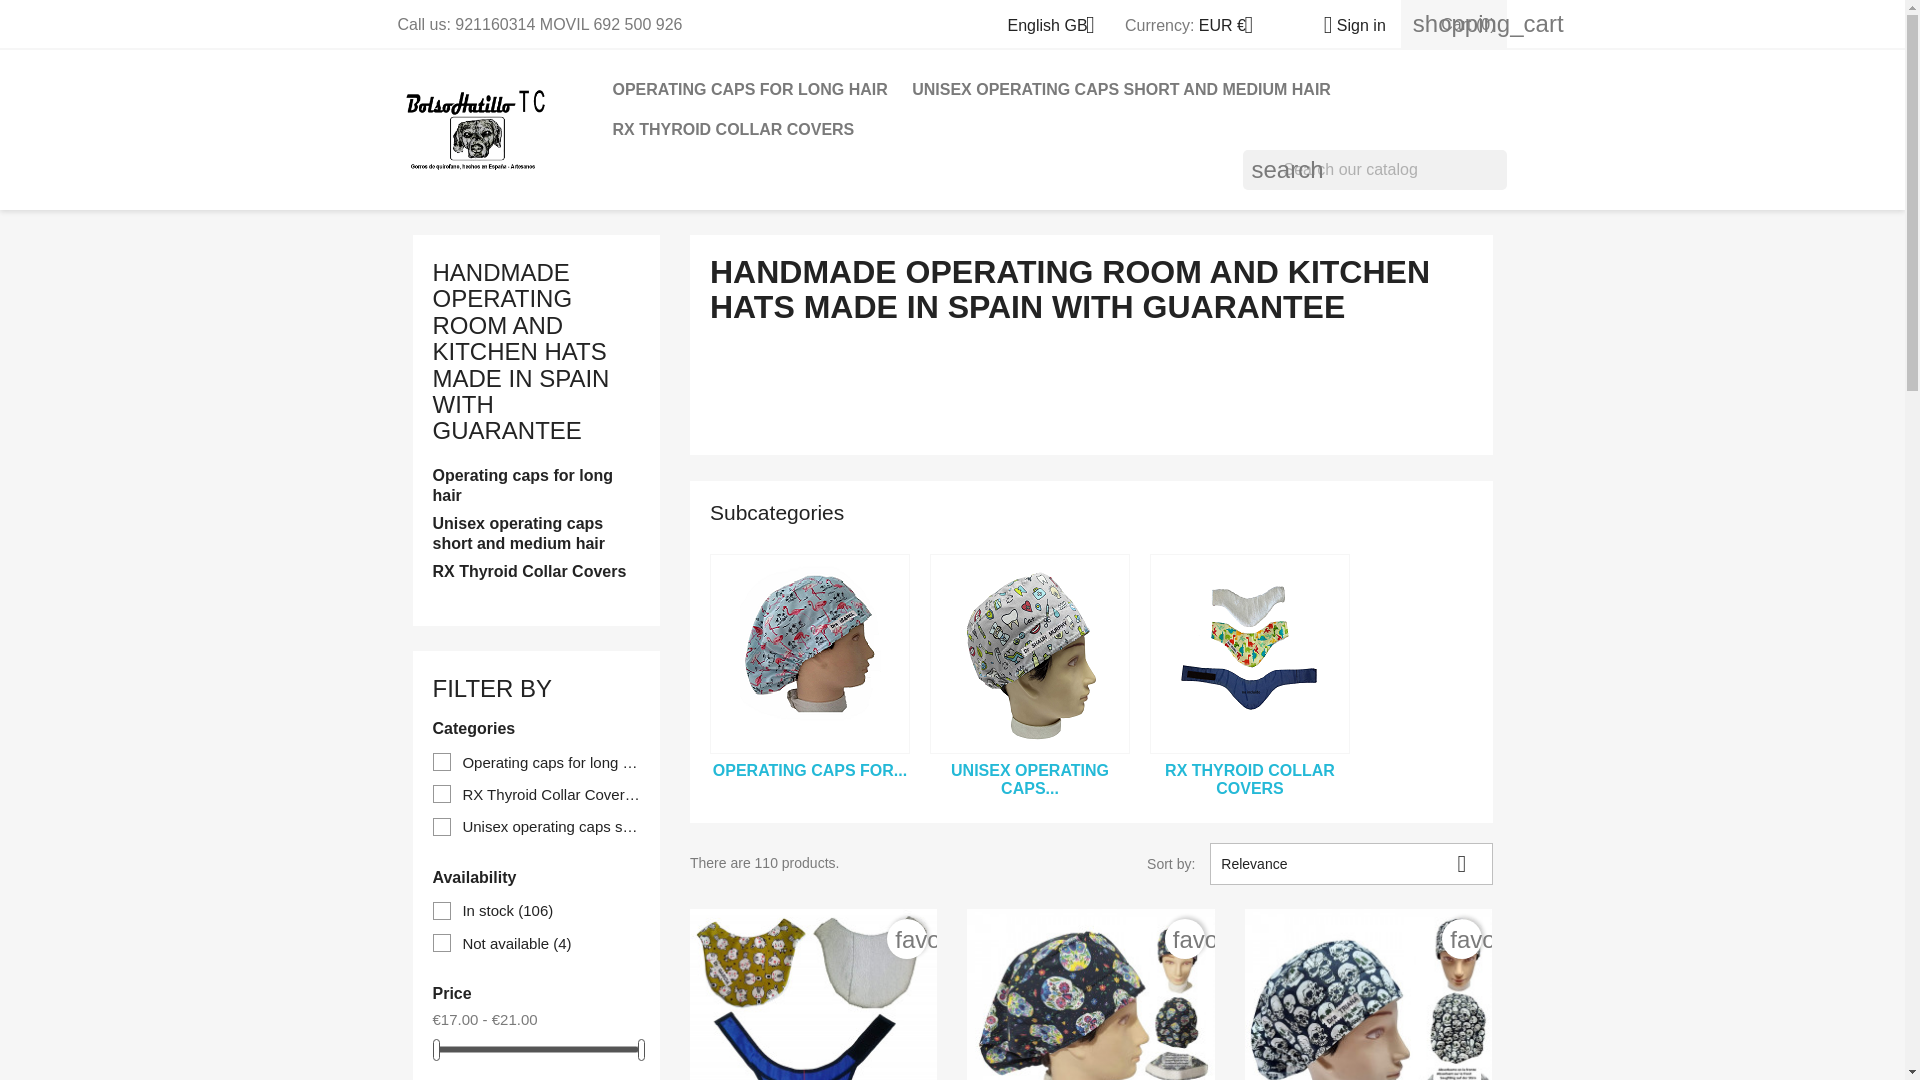 The width and height of the screenshot is (1920, 1080). What do you see at coordinates (536, 536) in the screenshot?
I see `Unisex operating caps short and medium hair` at bounding box center [536, 536].